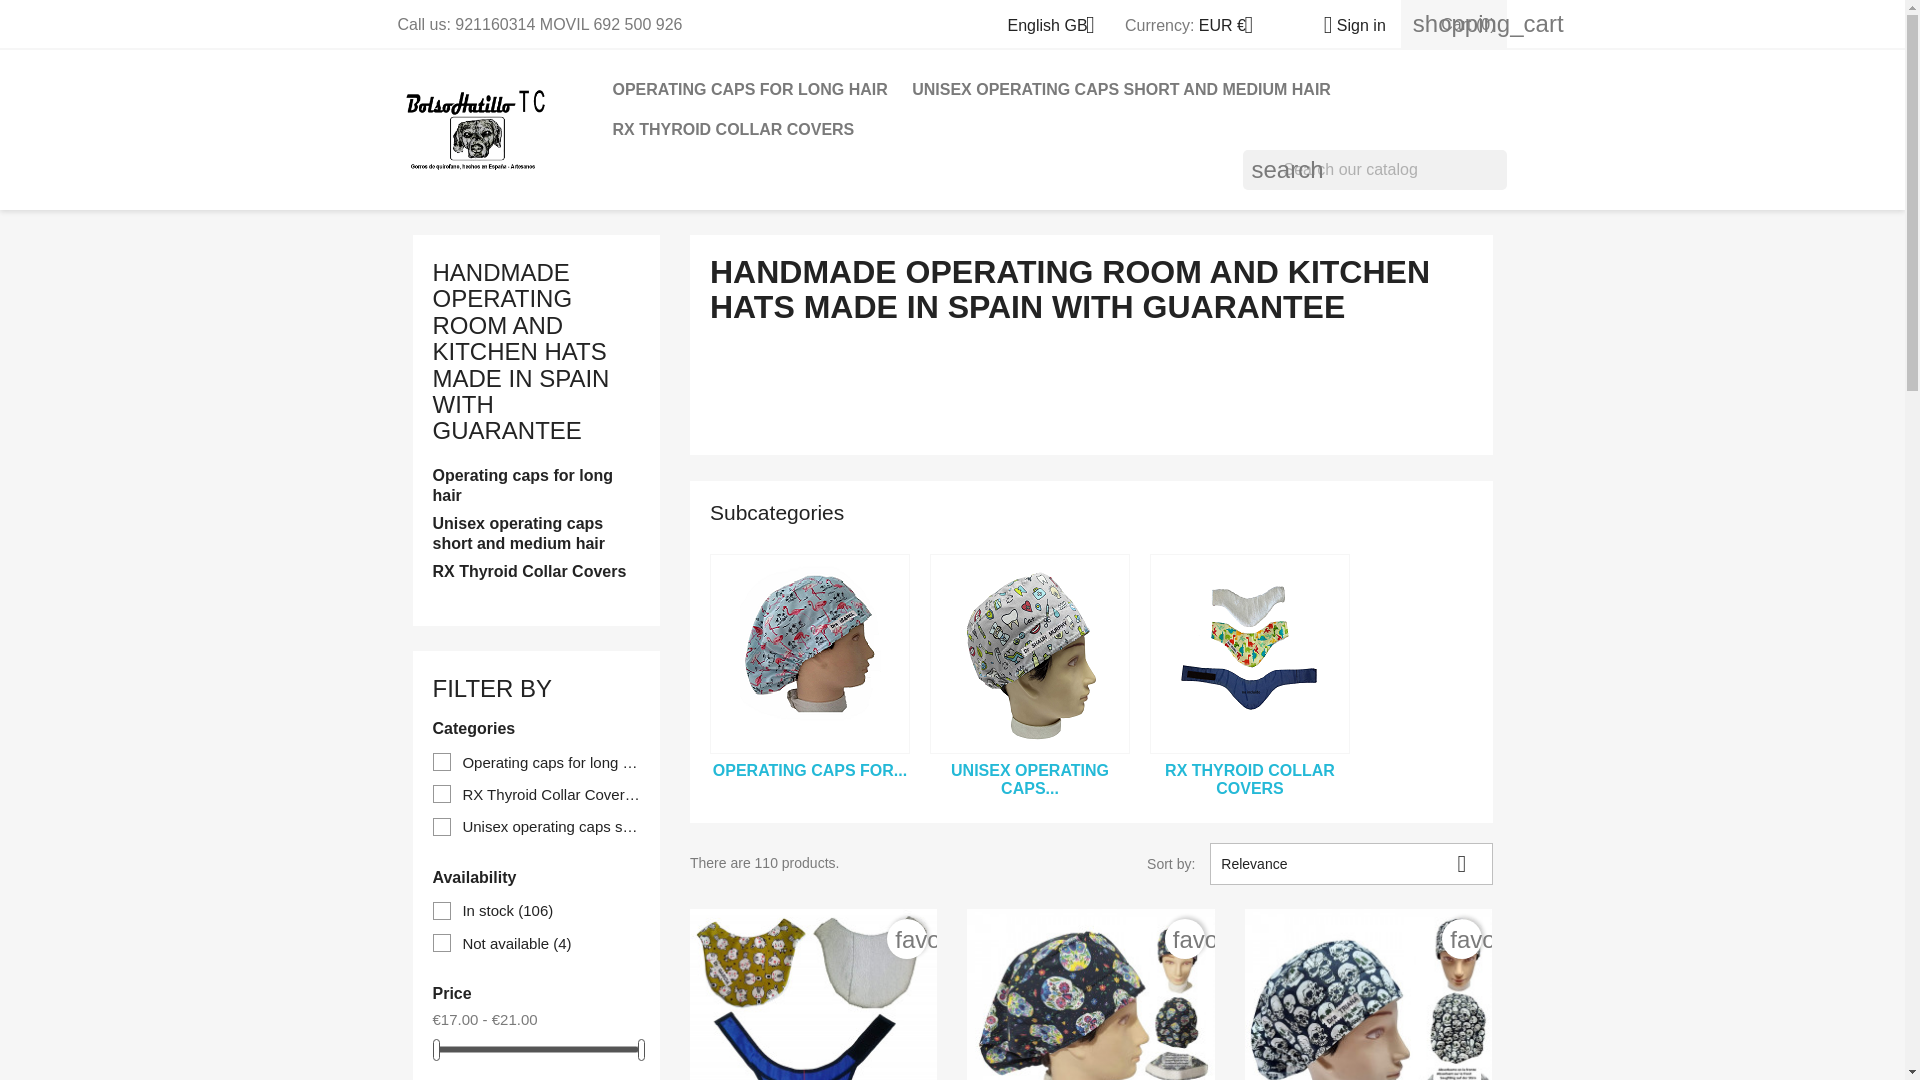 The width and height of the screenshot is (1920, 1080). What do you see at coordinates (536, 536) in the screenshot?
I see `Unisex operating caps short and medium hair` at bounding box center [536, 536].